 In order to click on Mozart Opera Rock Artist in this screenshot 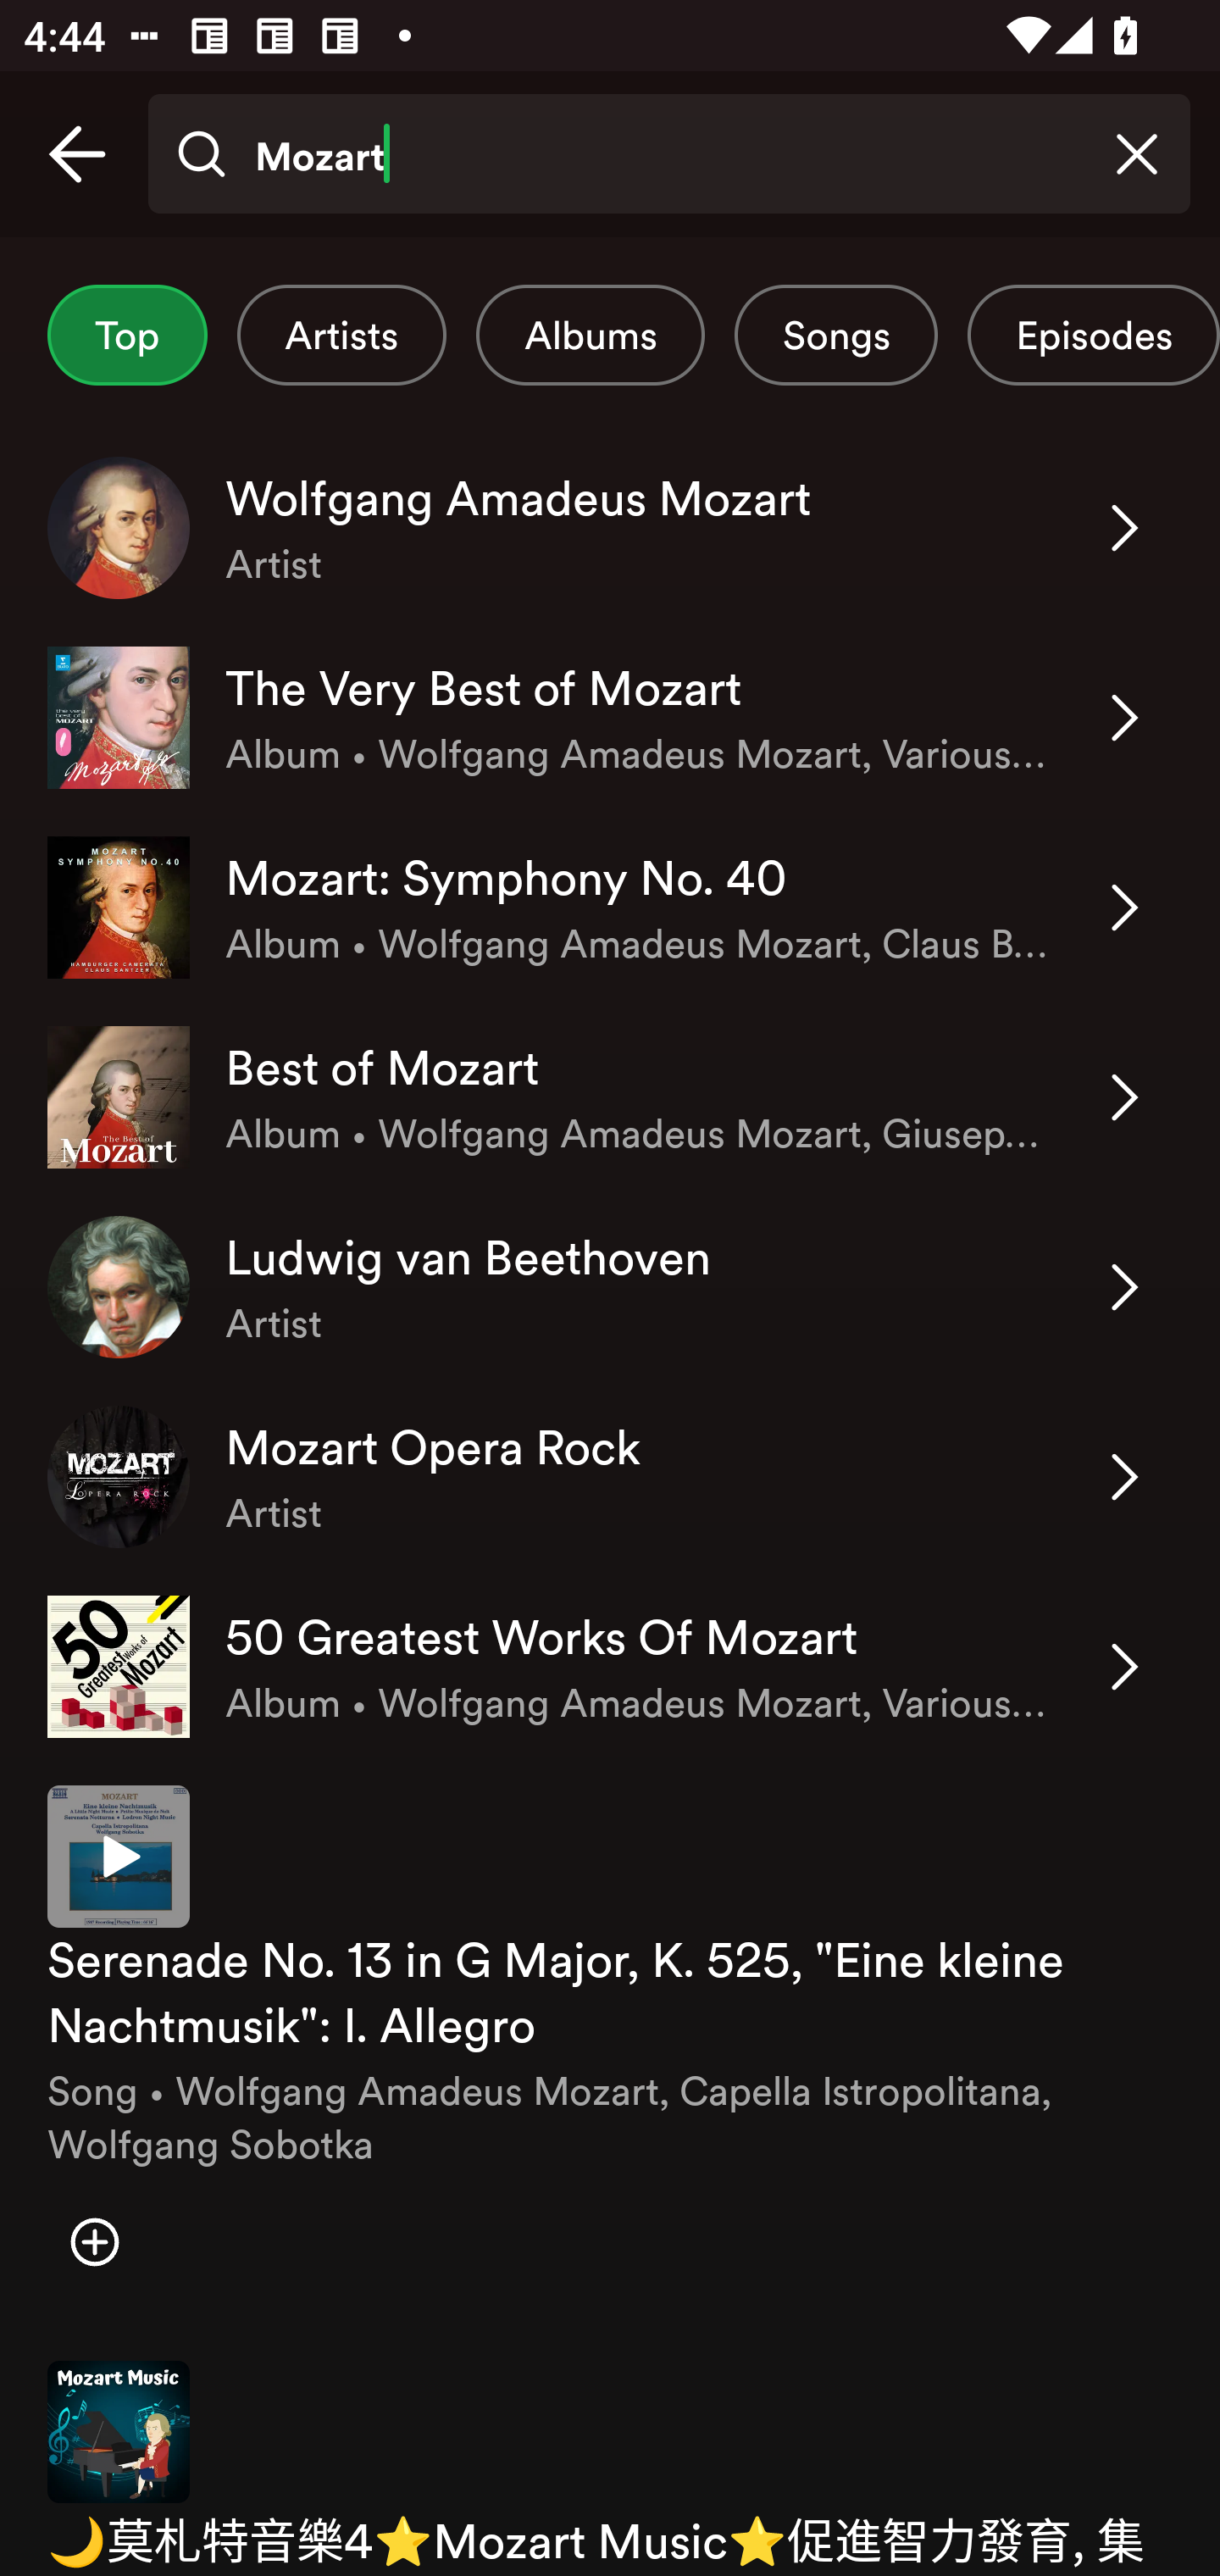, I will do `click(610, 1477)`.